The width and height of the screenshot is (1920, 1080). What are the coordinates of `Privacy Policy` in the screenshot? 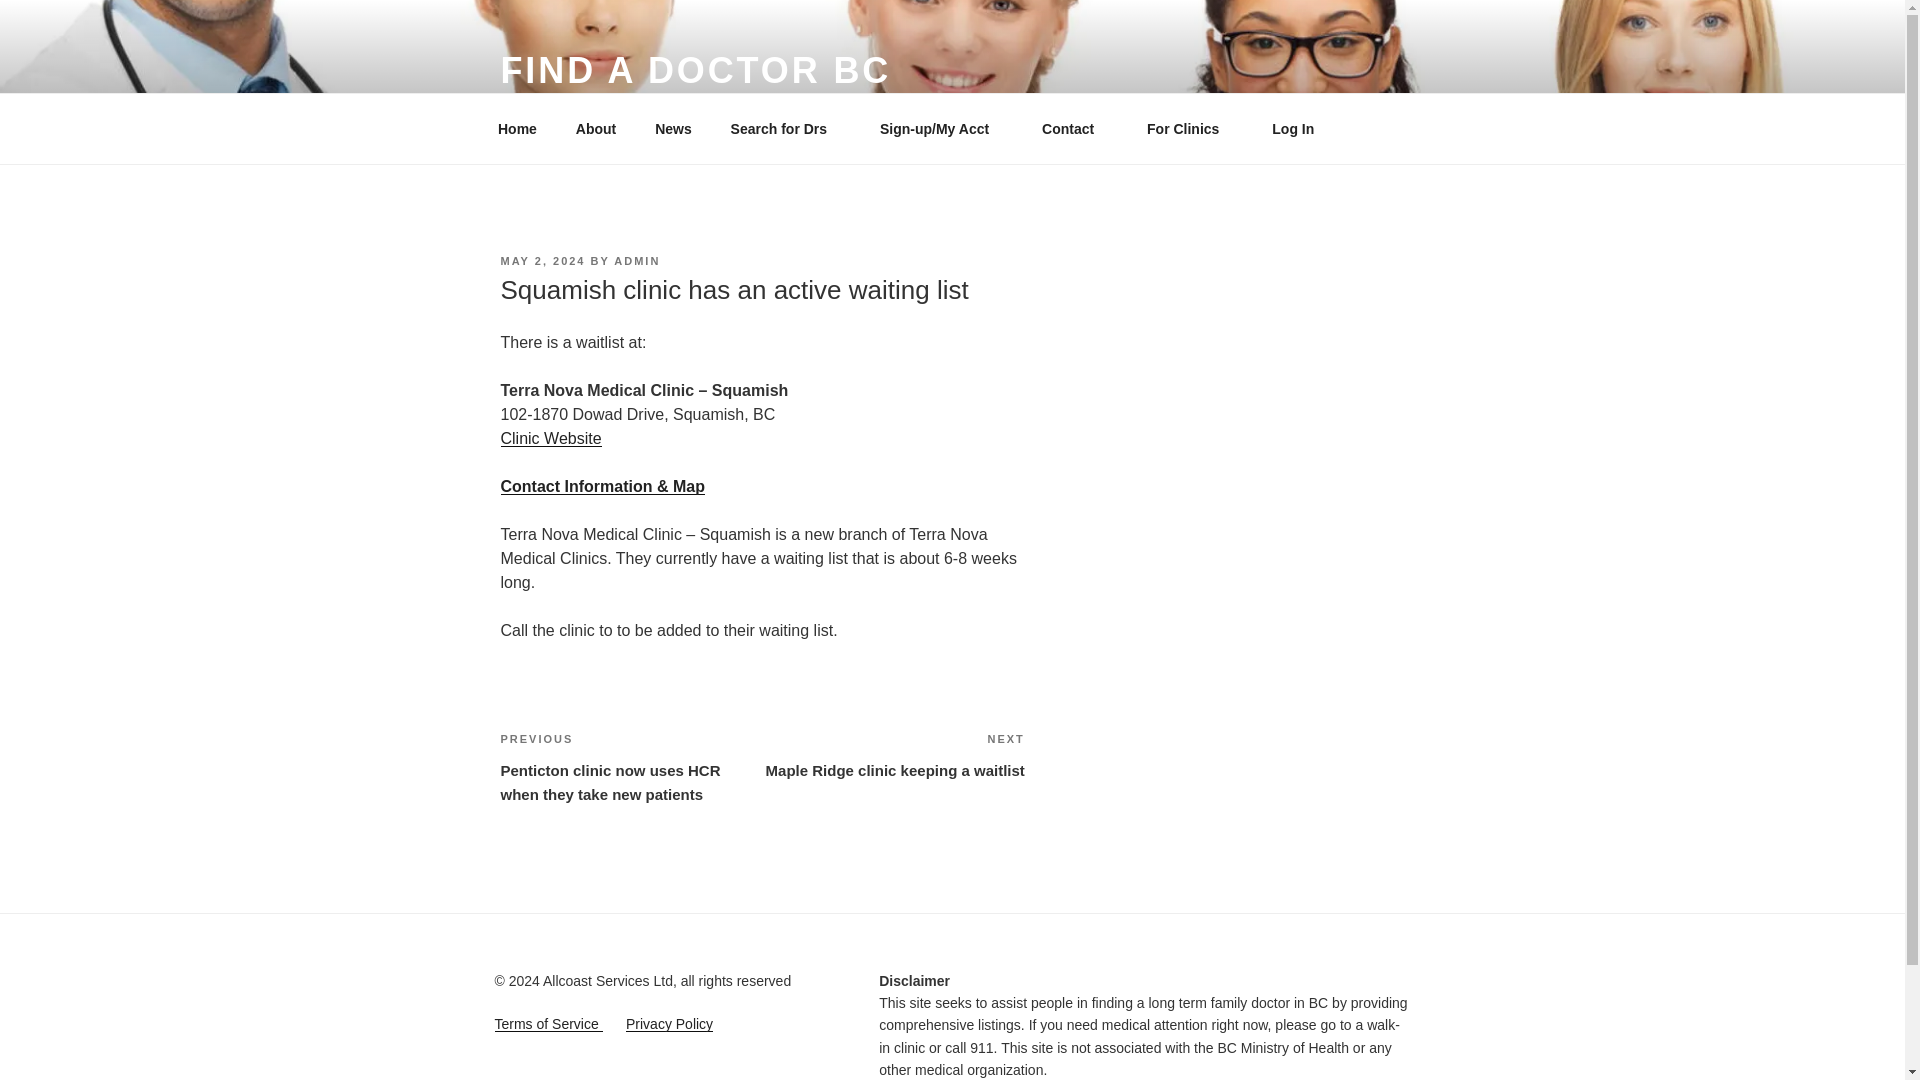 It's located at (894, 754).